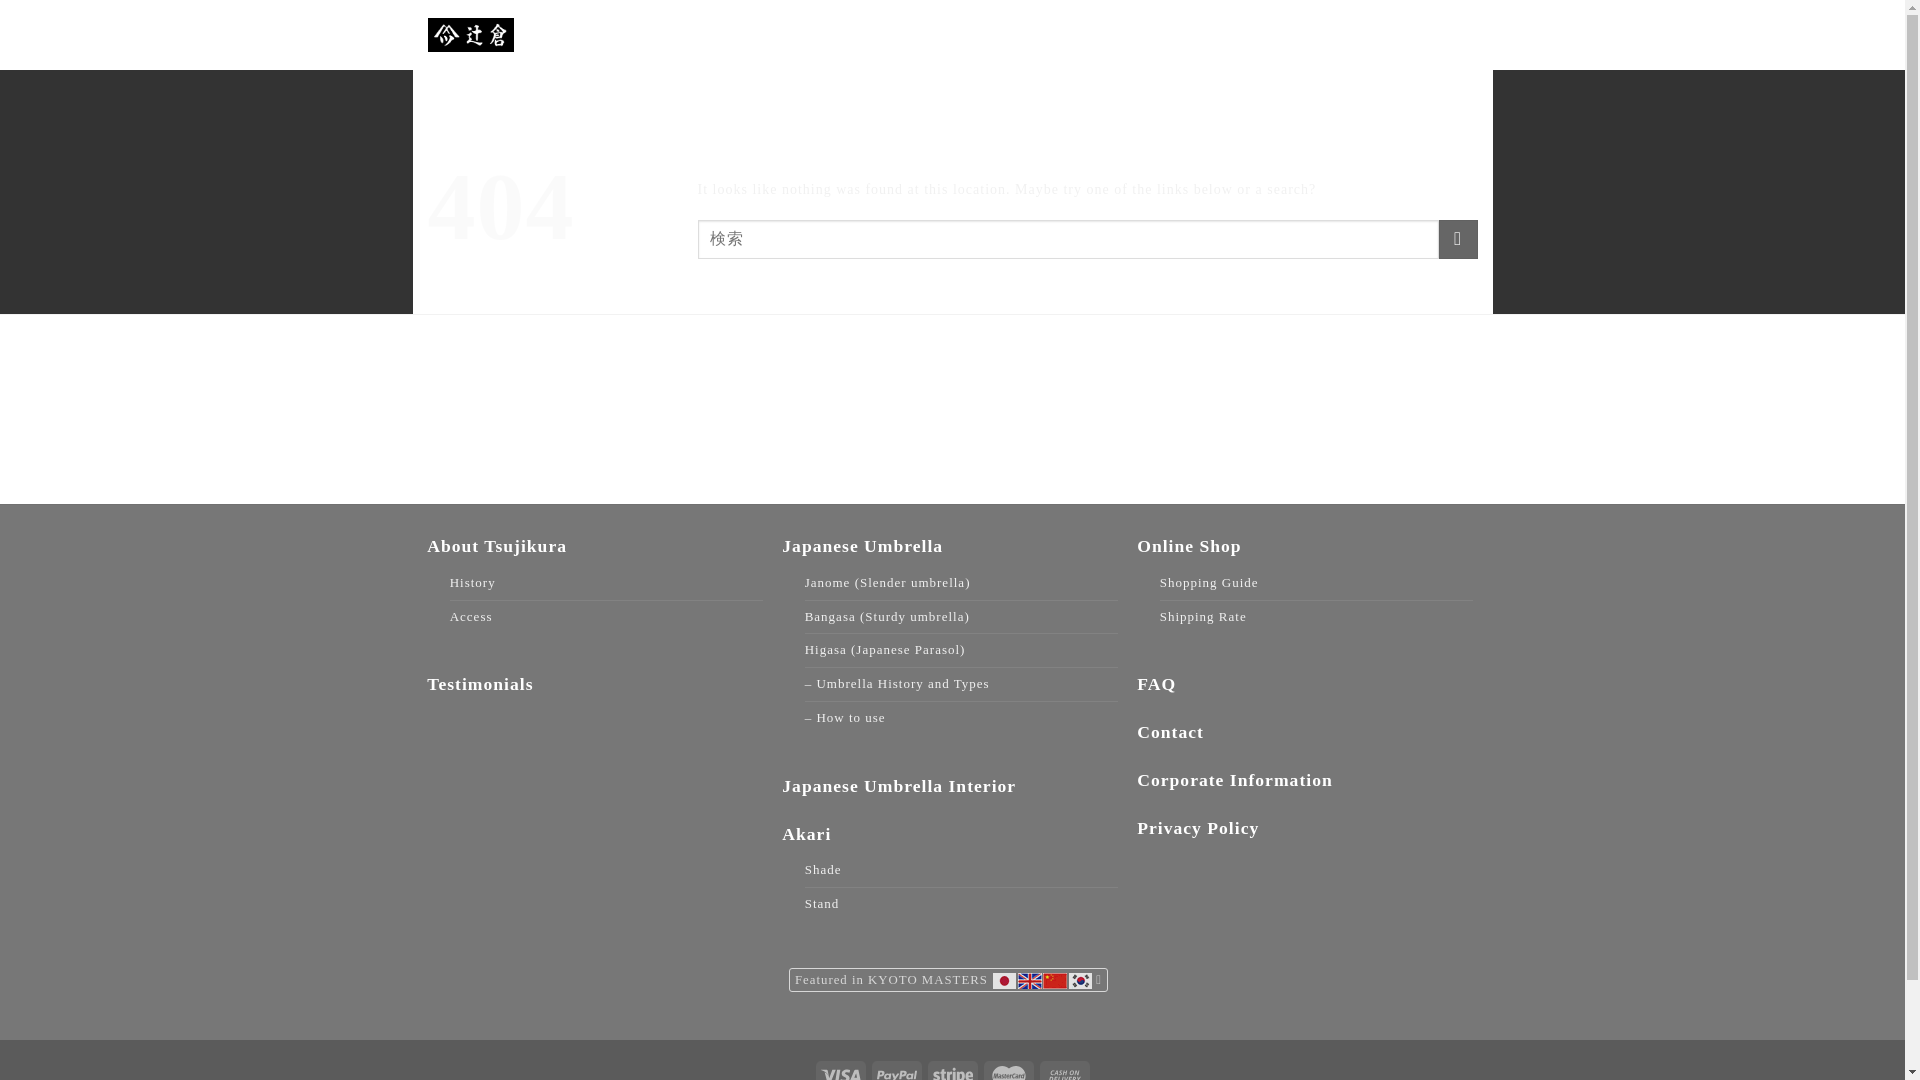  Describe the element at coordinates (1156, 684) in the screenshot. I see `FAQ` at that location.